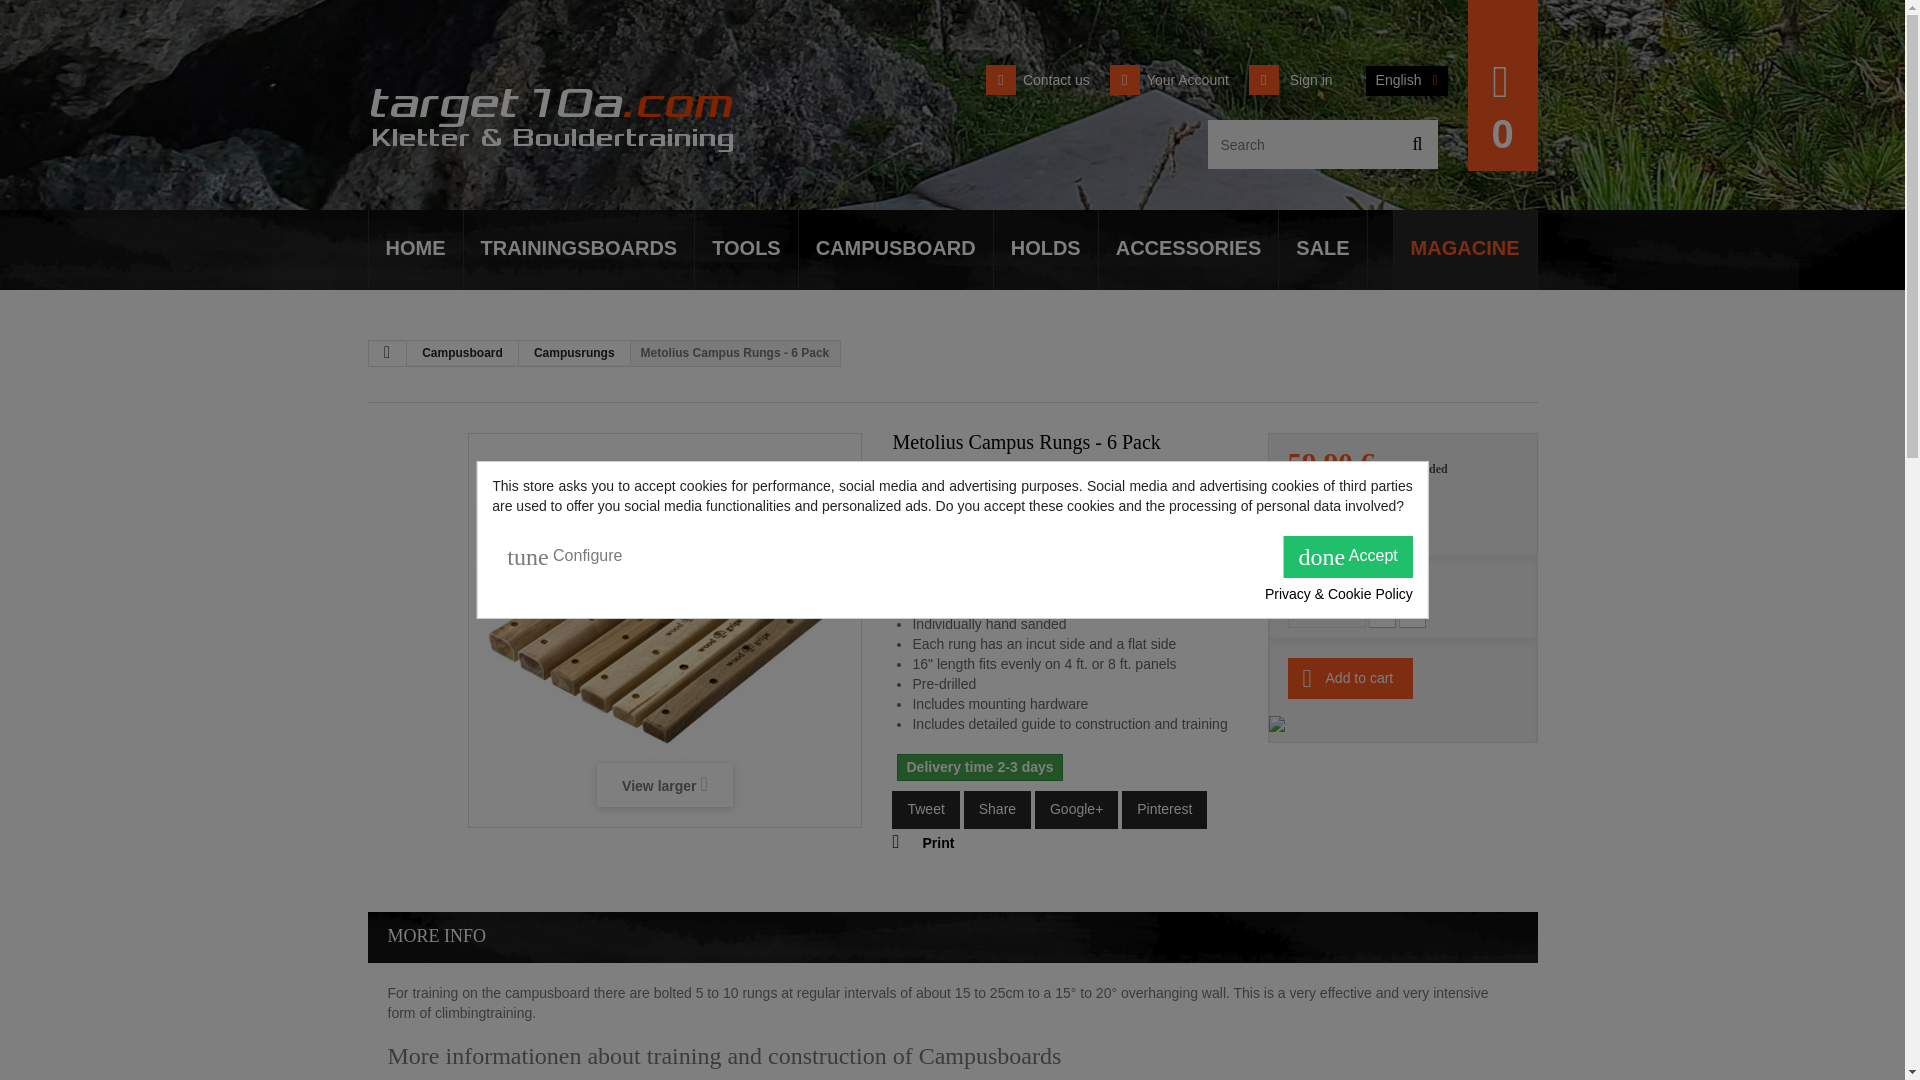 This screenshot has height=1080, width=1920. What do you see at coordinates (580, 250) in the screenshot?
I see `TRAININGSBOARDS` at bounding box center [580, 250].